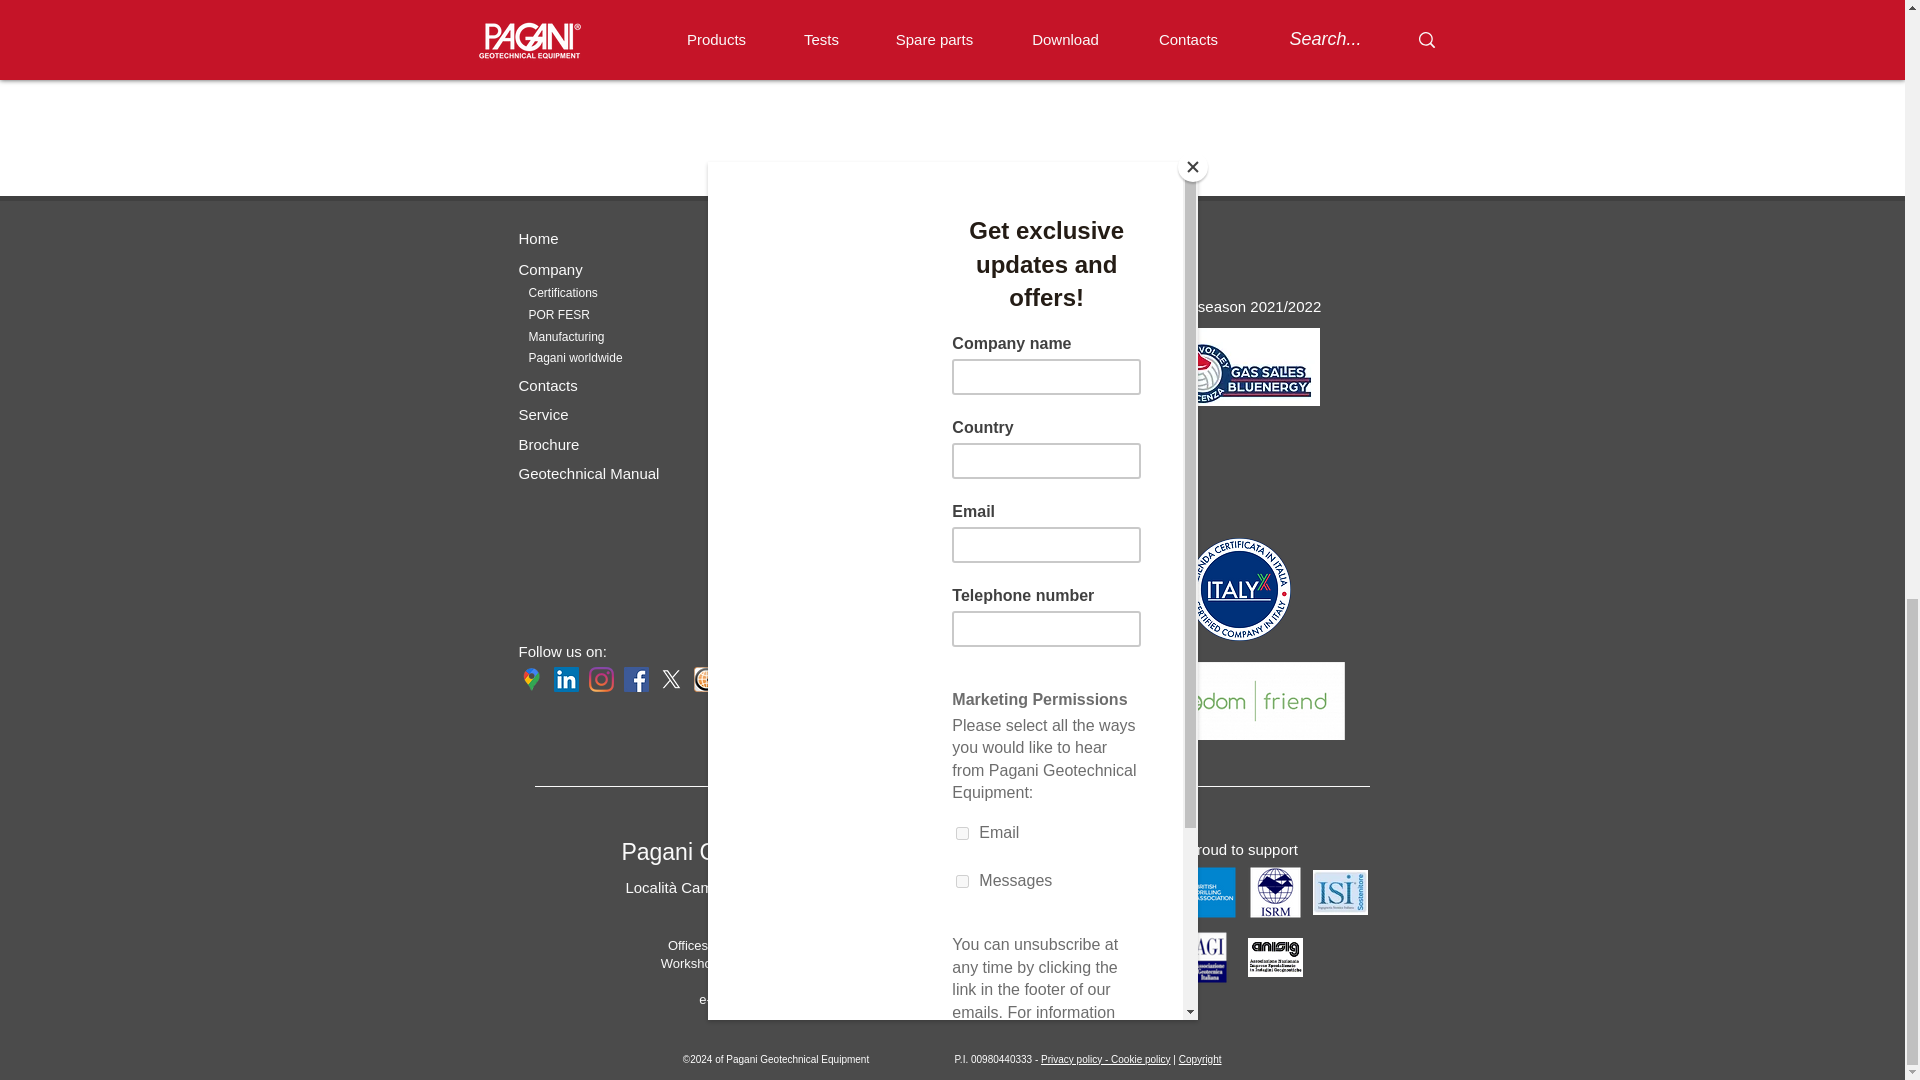 The height and width of the screenshot is (1080, 1920). I want to click on Embedded Content, so click(1238, 256).